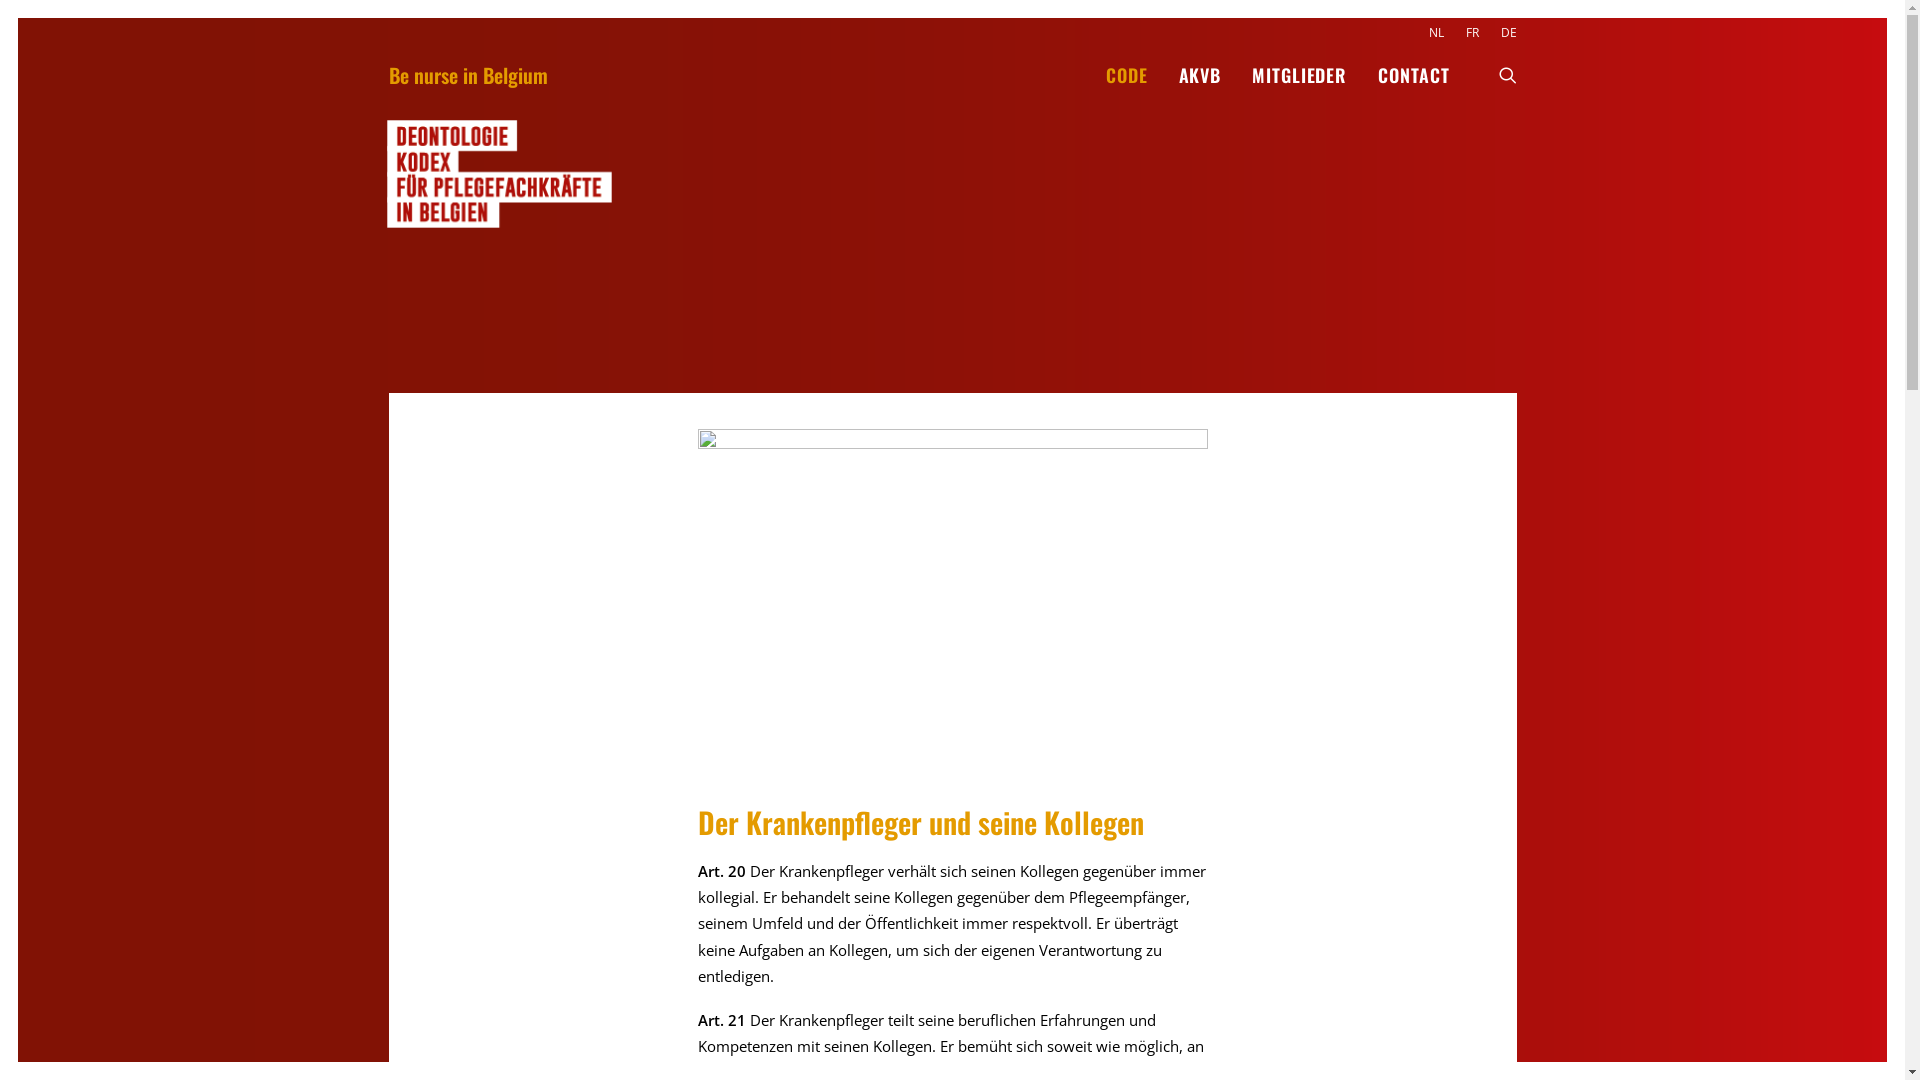 The width and height of the screenshot is (1920, 1080). I want to click on CODE, so click(1127, 75).